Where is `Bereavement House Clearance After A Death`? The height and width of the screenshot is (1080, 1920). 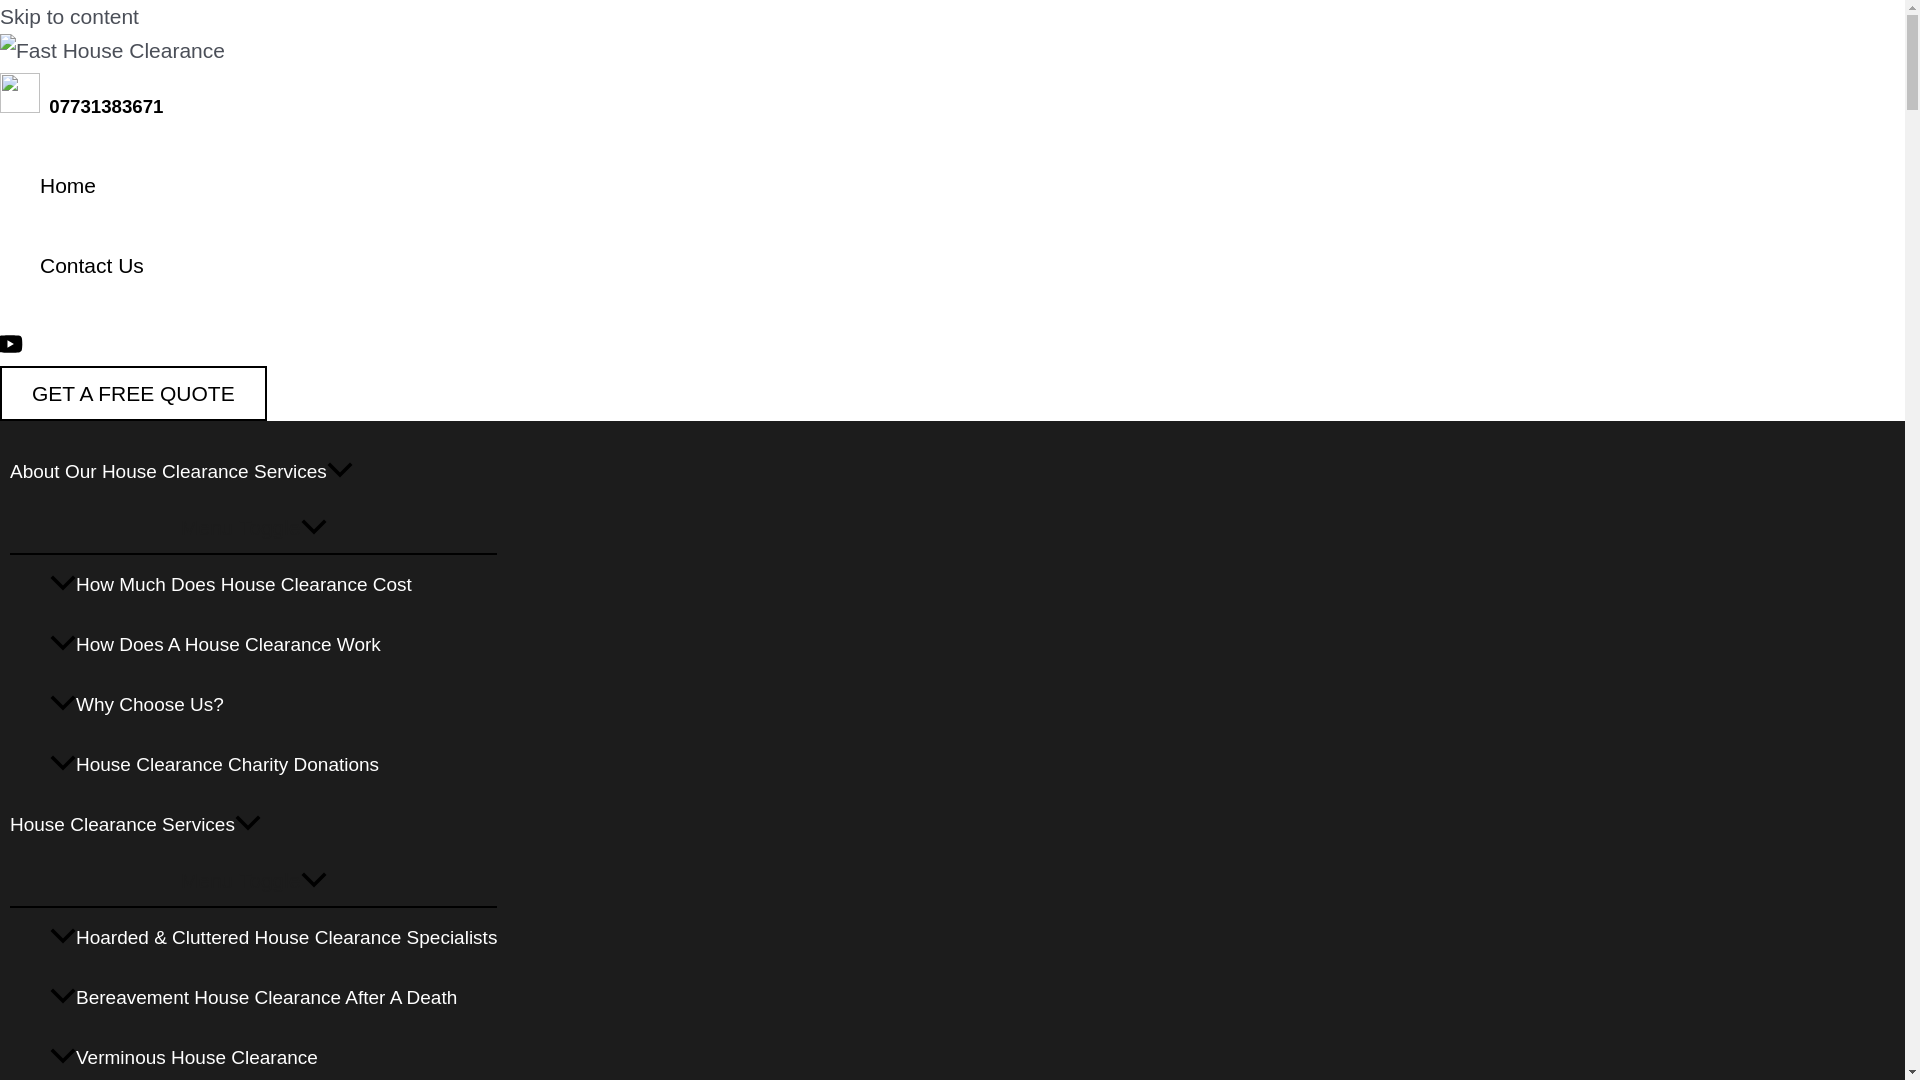
Bereavement House Clearance After A Death is located at coordinates (273, 998).